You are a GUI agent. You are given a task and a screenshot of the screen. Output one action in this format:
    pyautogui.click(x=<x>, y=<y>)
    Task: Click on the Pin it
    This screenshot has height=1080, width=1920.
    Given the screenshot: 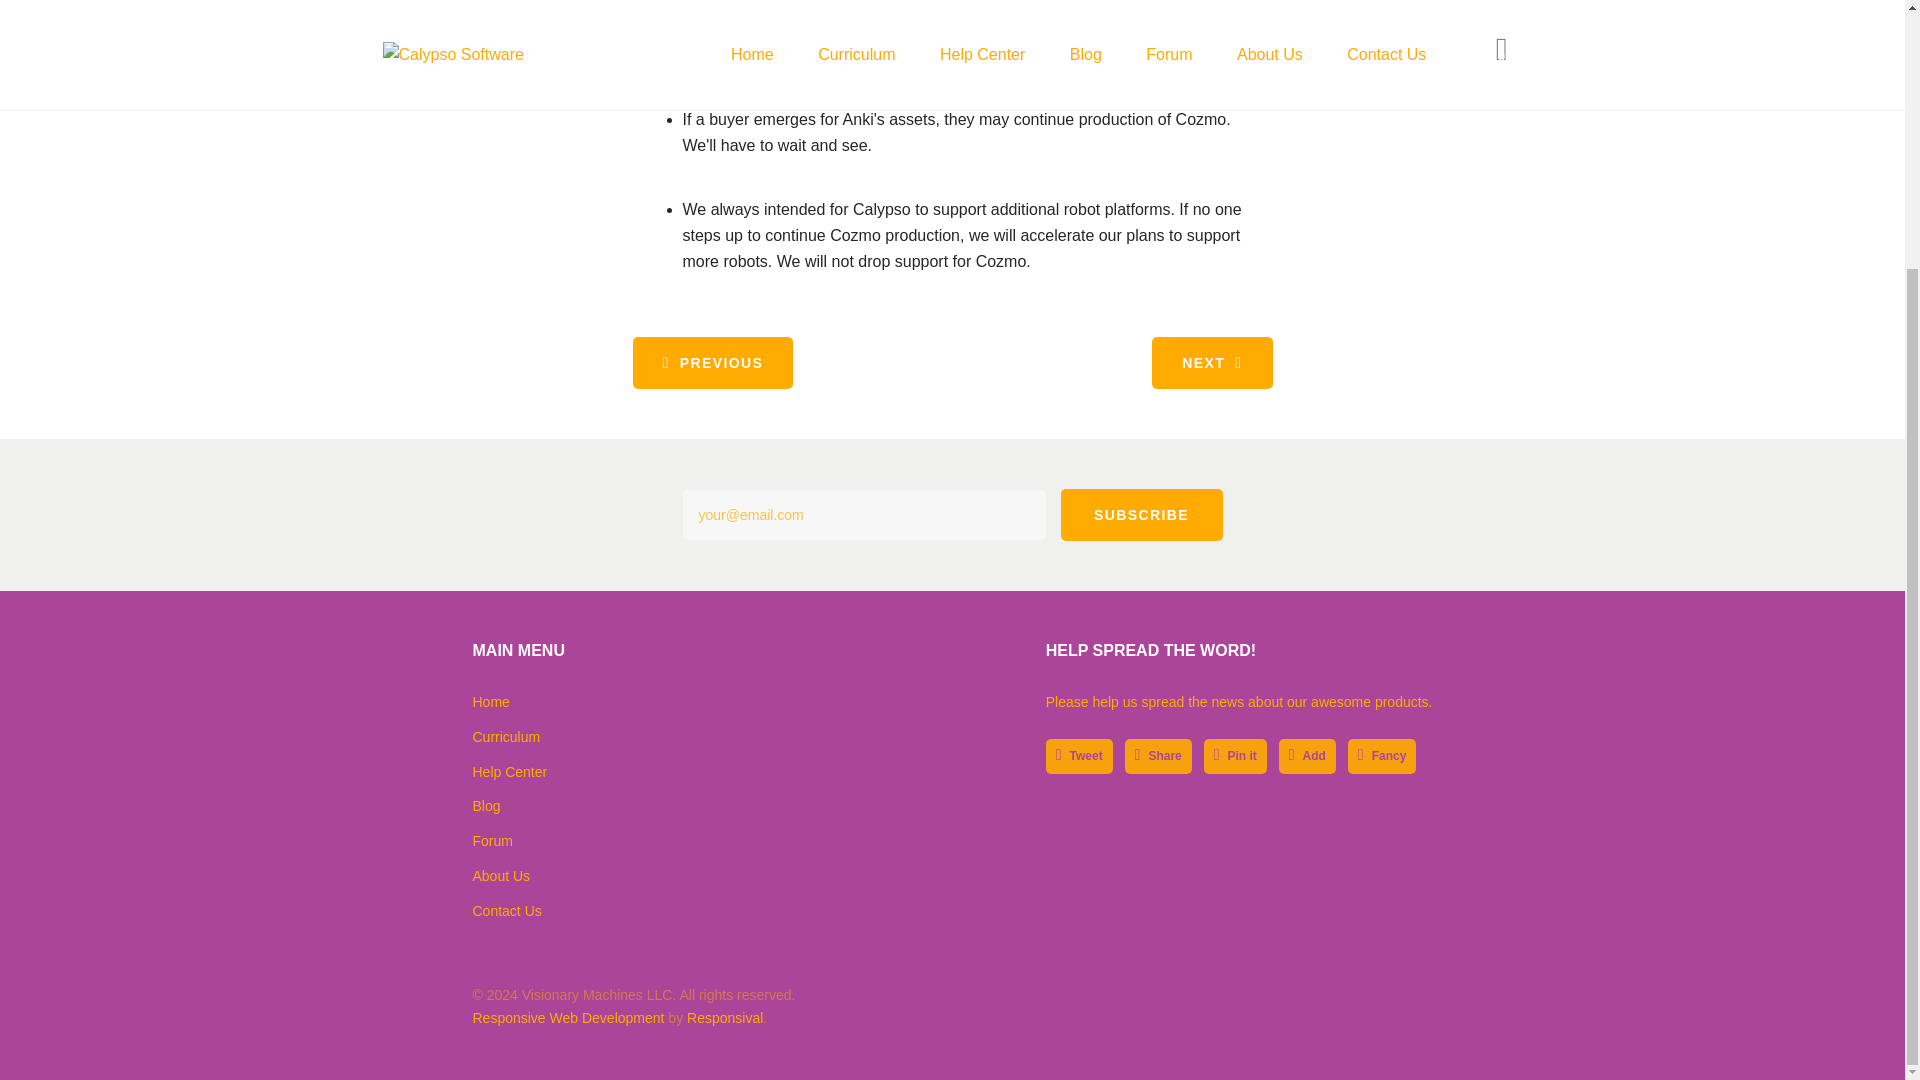 What is the action you would take?
    pyautogui.click(x=1235, y=756)
    